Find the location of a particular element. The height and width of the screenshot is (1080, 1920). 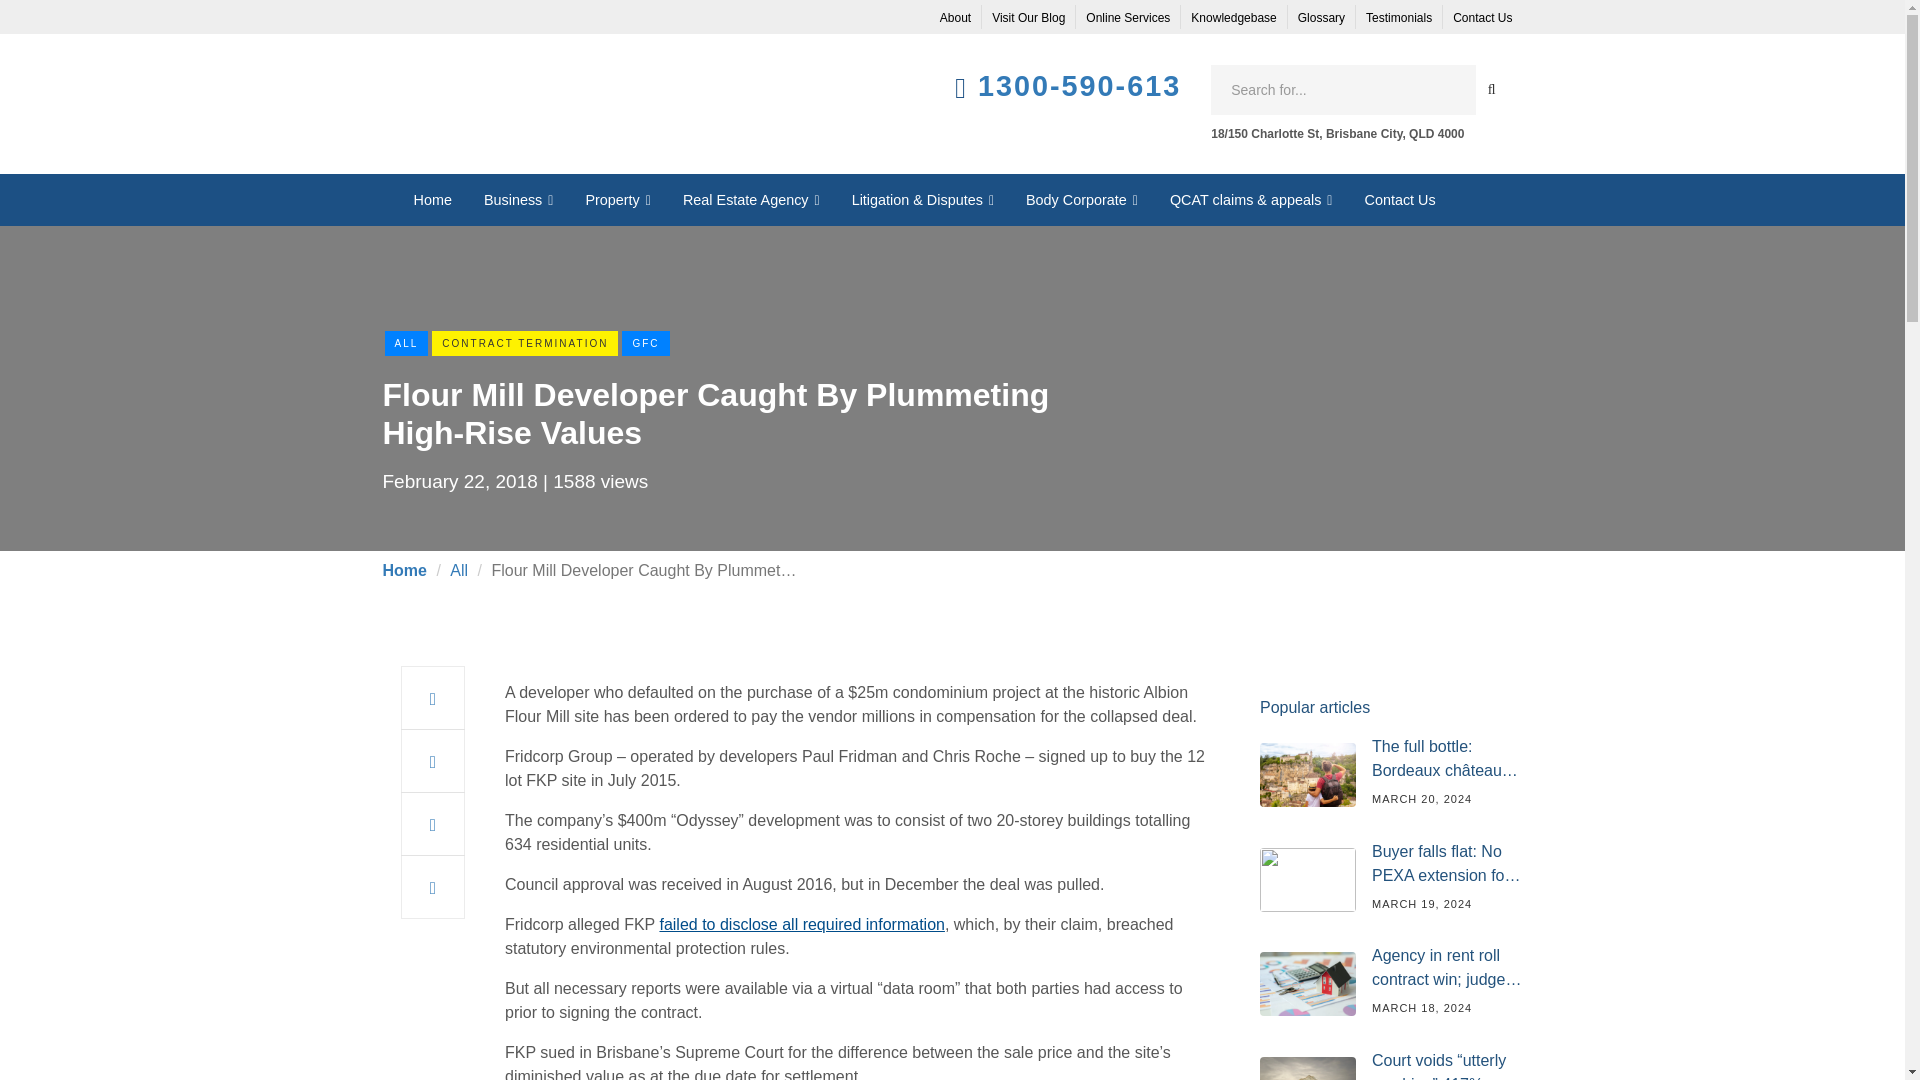

Property is located at coordinates (617, 199).